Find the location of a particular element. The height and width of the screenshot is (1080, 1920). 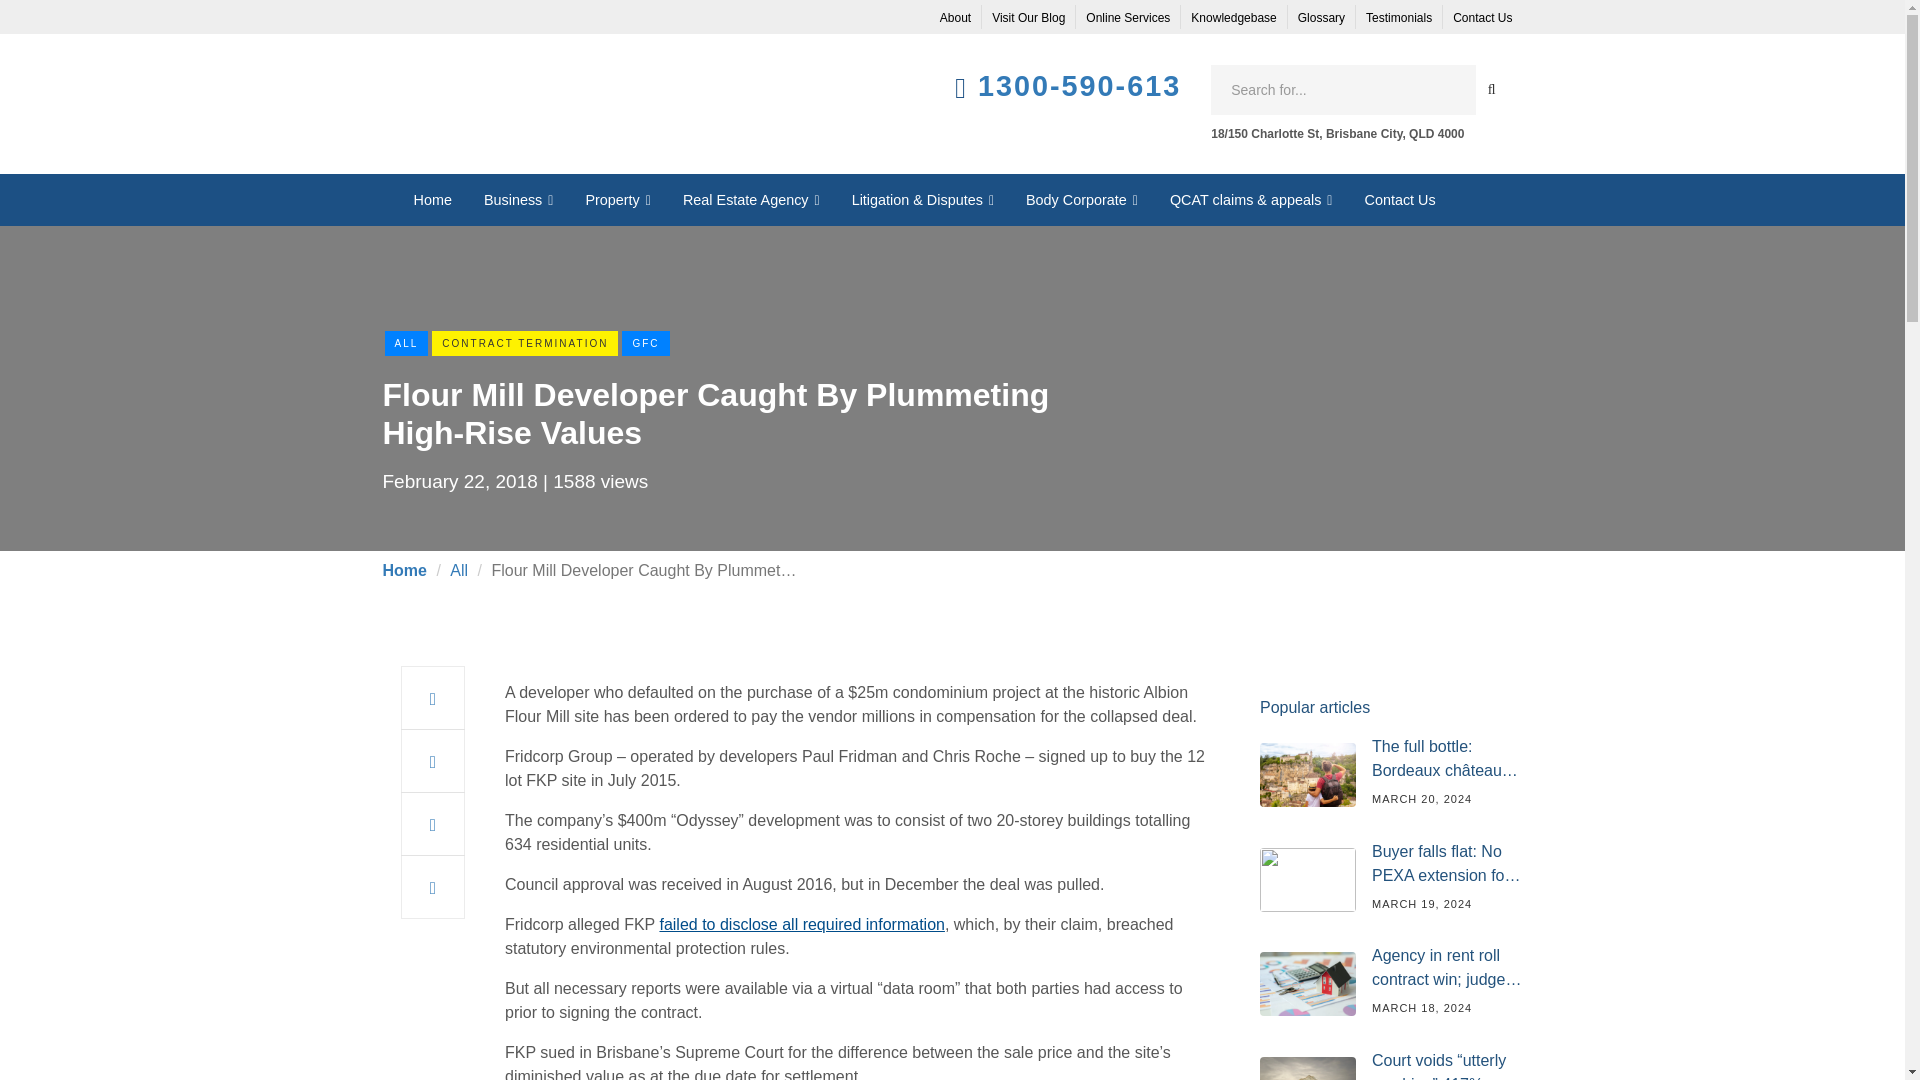

Property is located at coordinates (617, 199).